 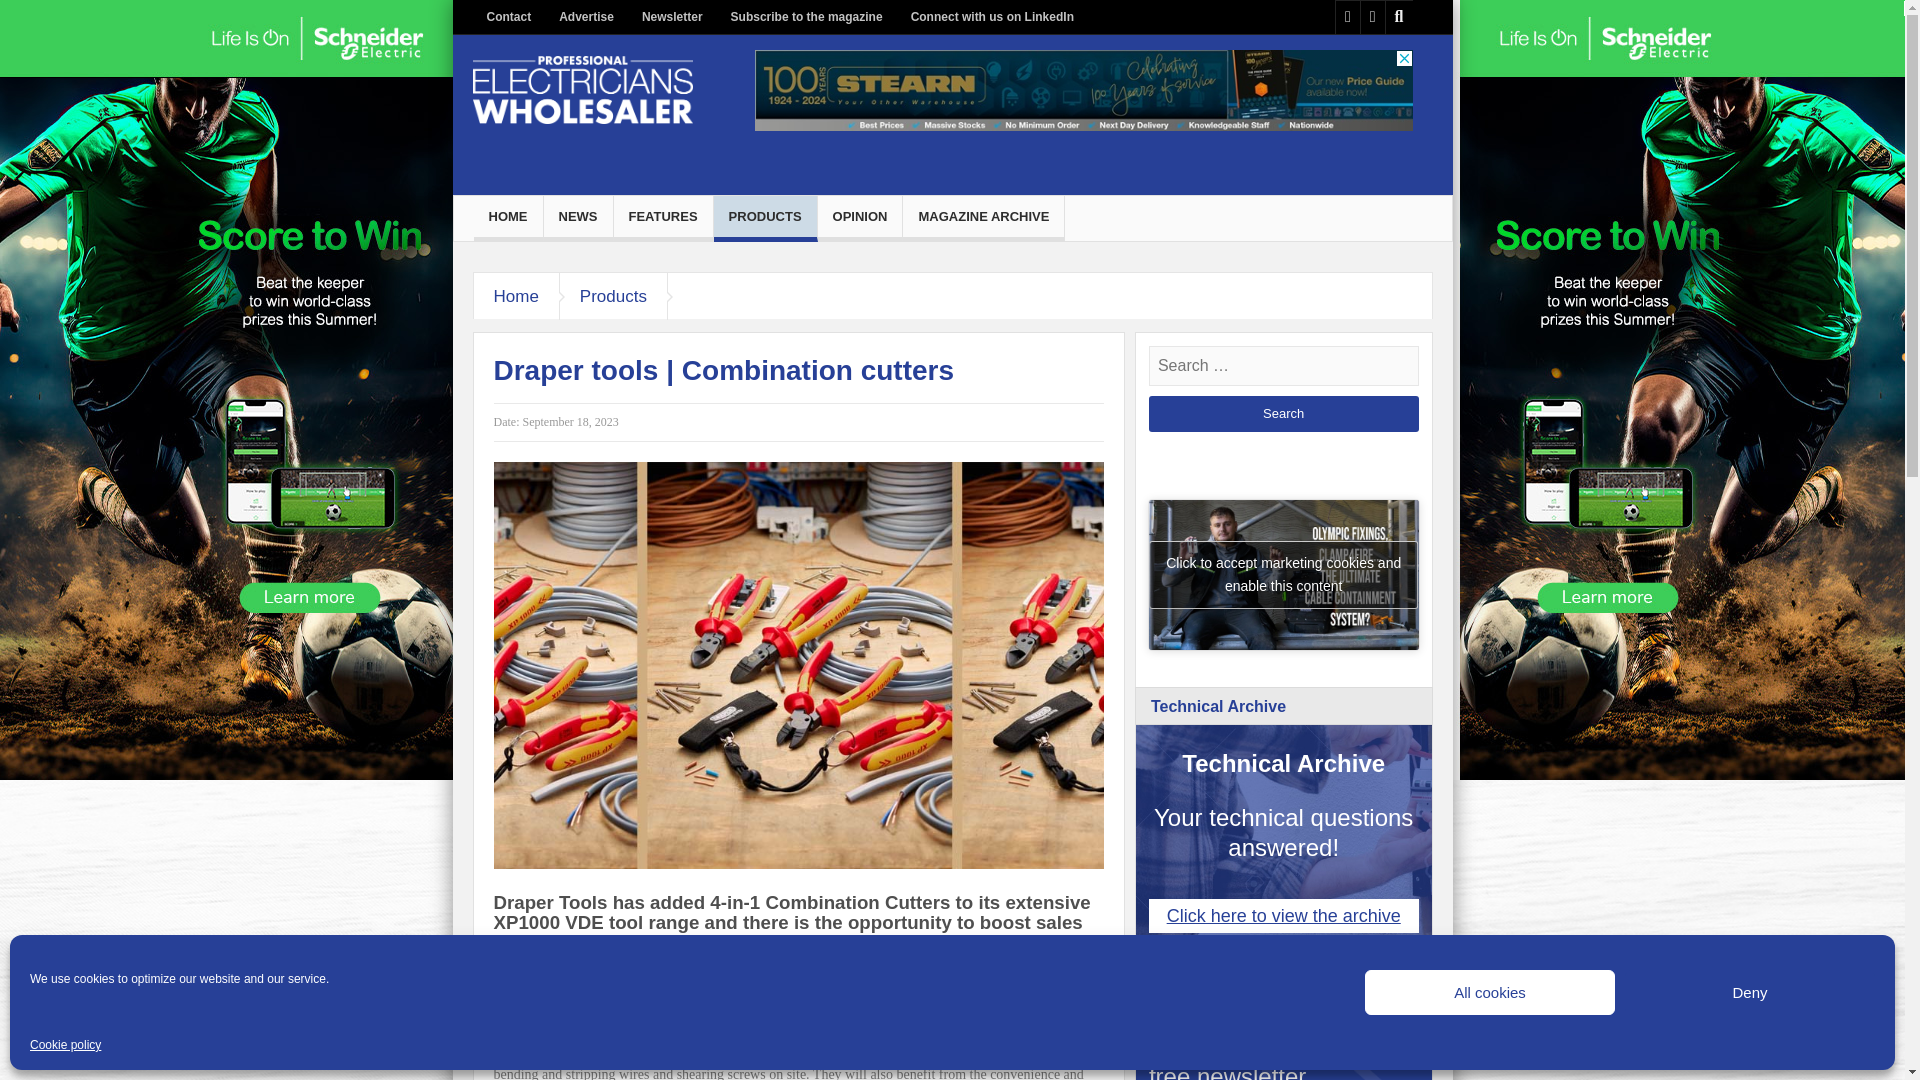 I want to click on Search, so click(x=1283, y=414).